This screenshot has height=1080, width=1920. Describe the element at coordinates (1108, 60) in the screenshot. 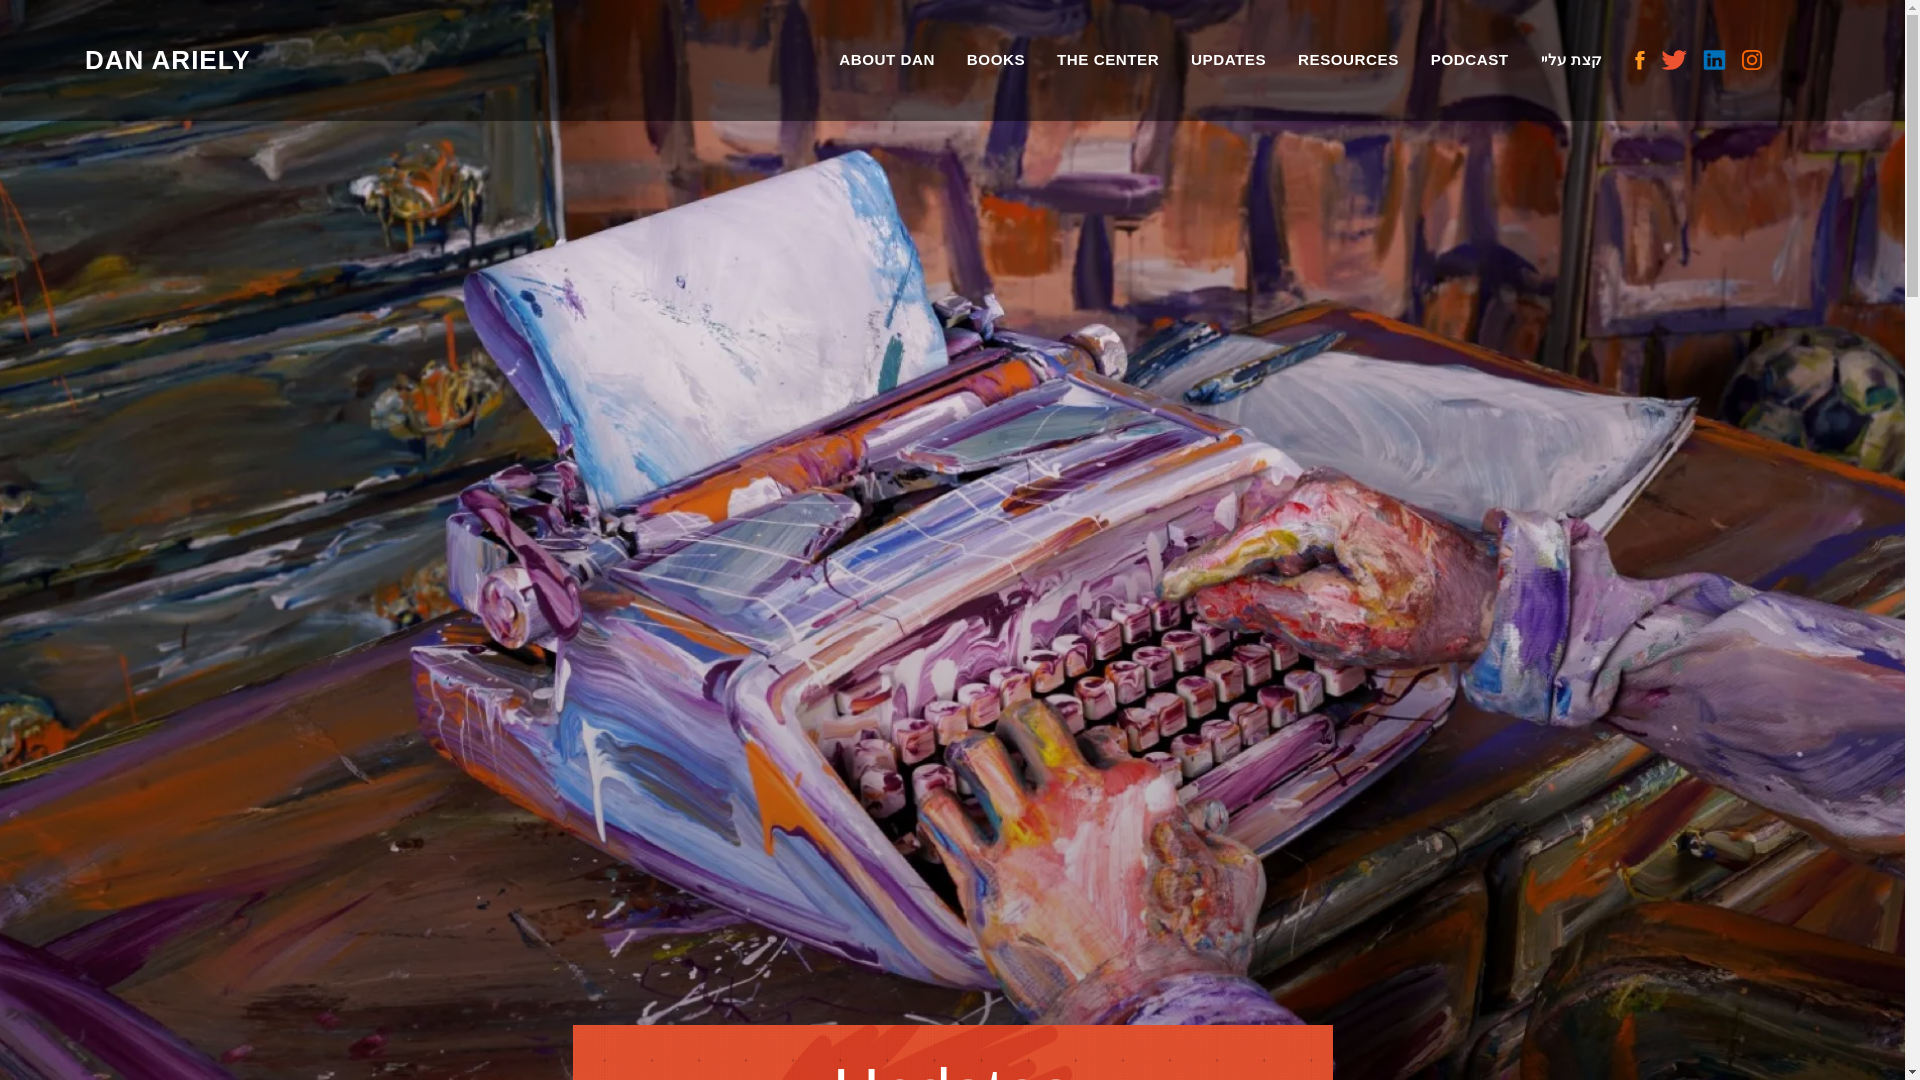

I see `THE CENTER` at that location.